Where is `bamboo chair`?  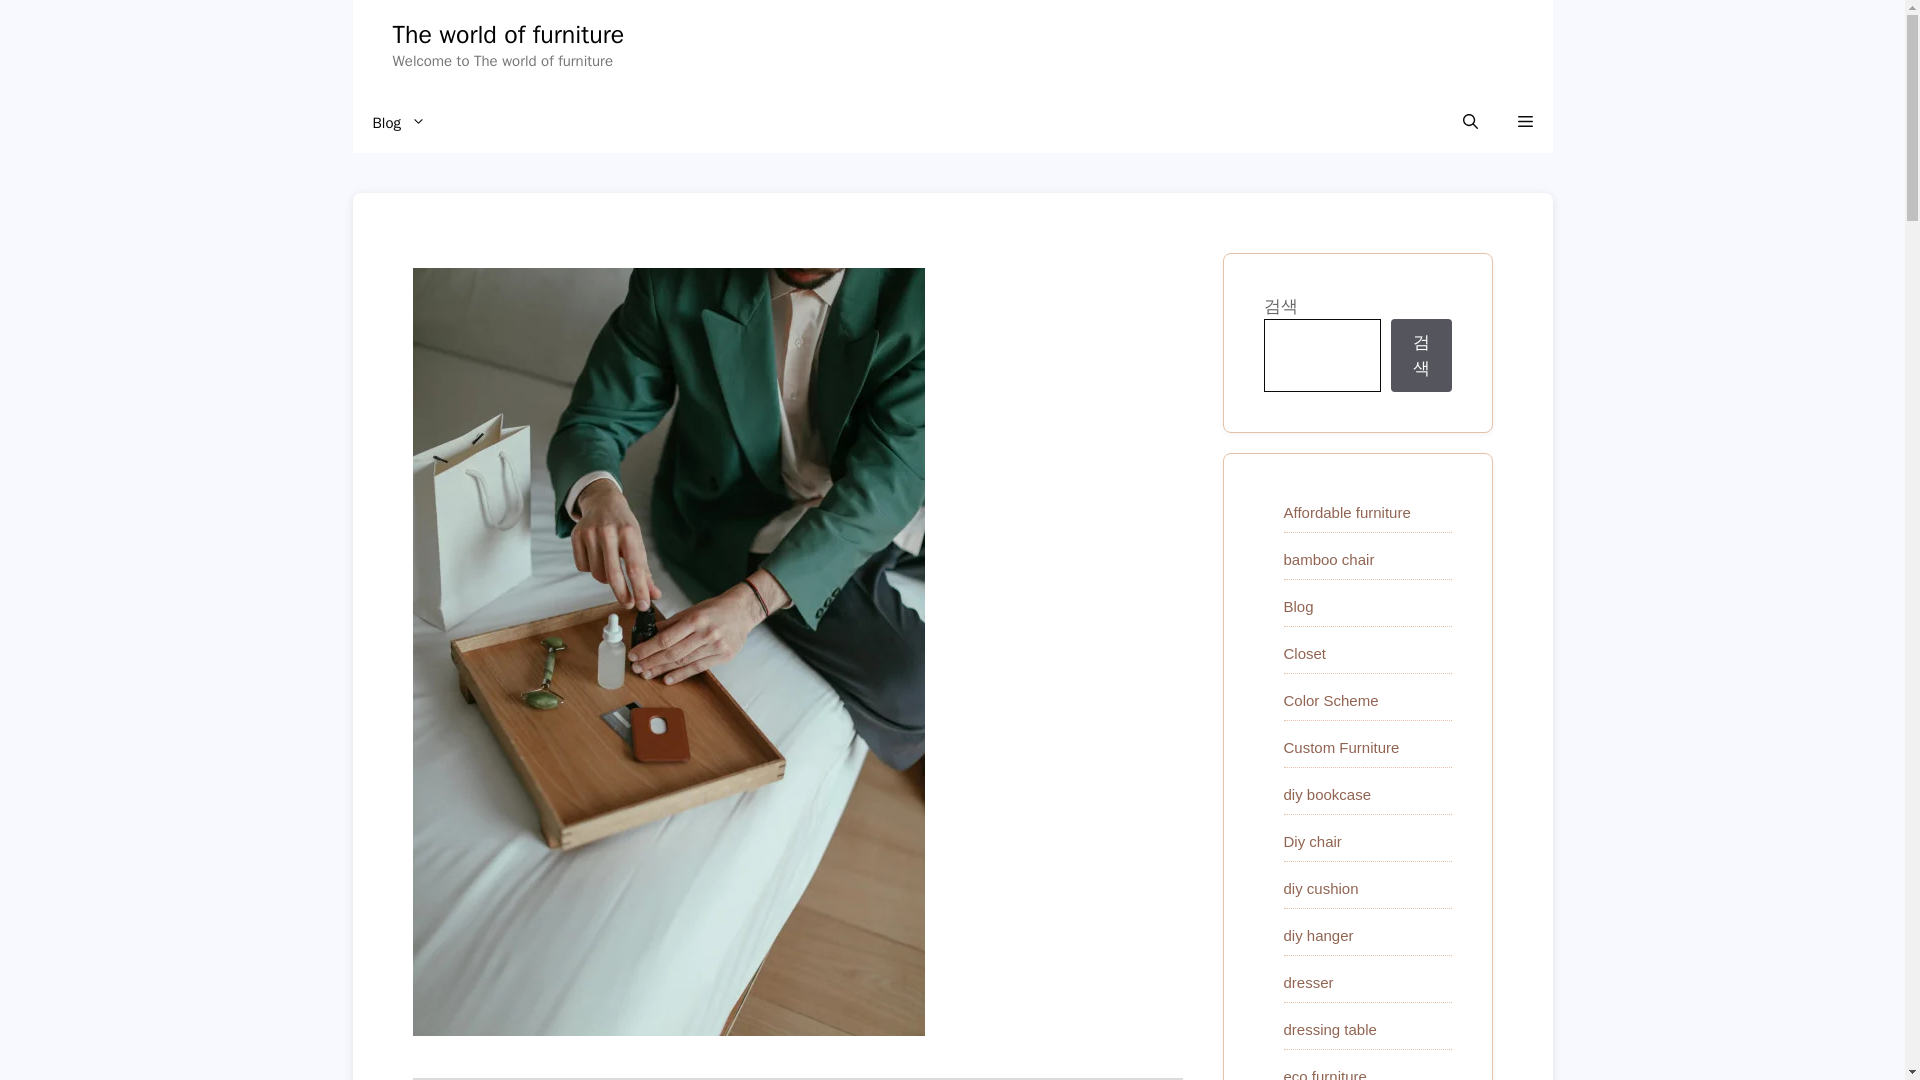
bamboo chair is located at coordinates (1329, 559).